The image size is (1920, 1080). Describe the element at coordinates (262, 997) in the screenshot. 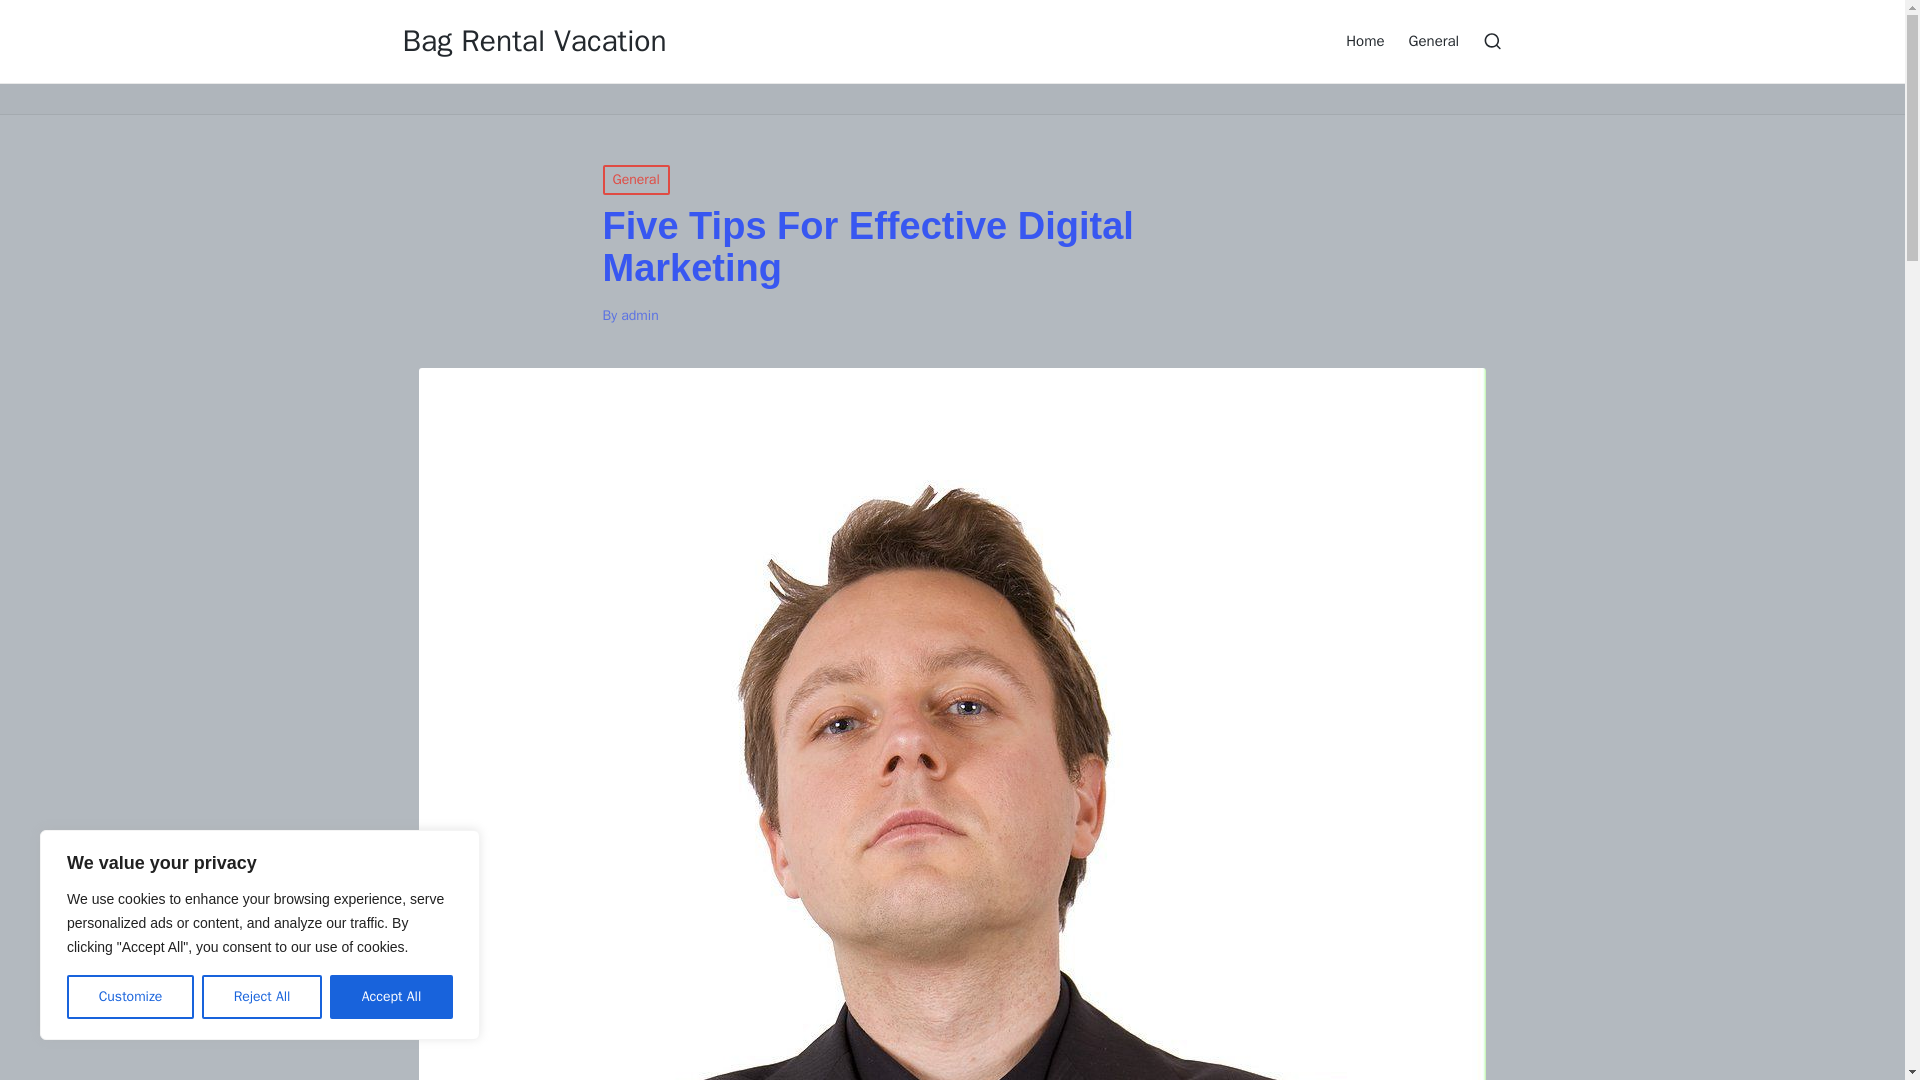

I see `Reject All` at that location.